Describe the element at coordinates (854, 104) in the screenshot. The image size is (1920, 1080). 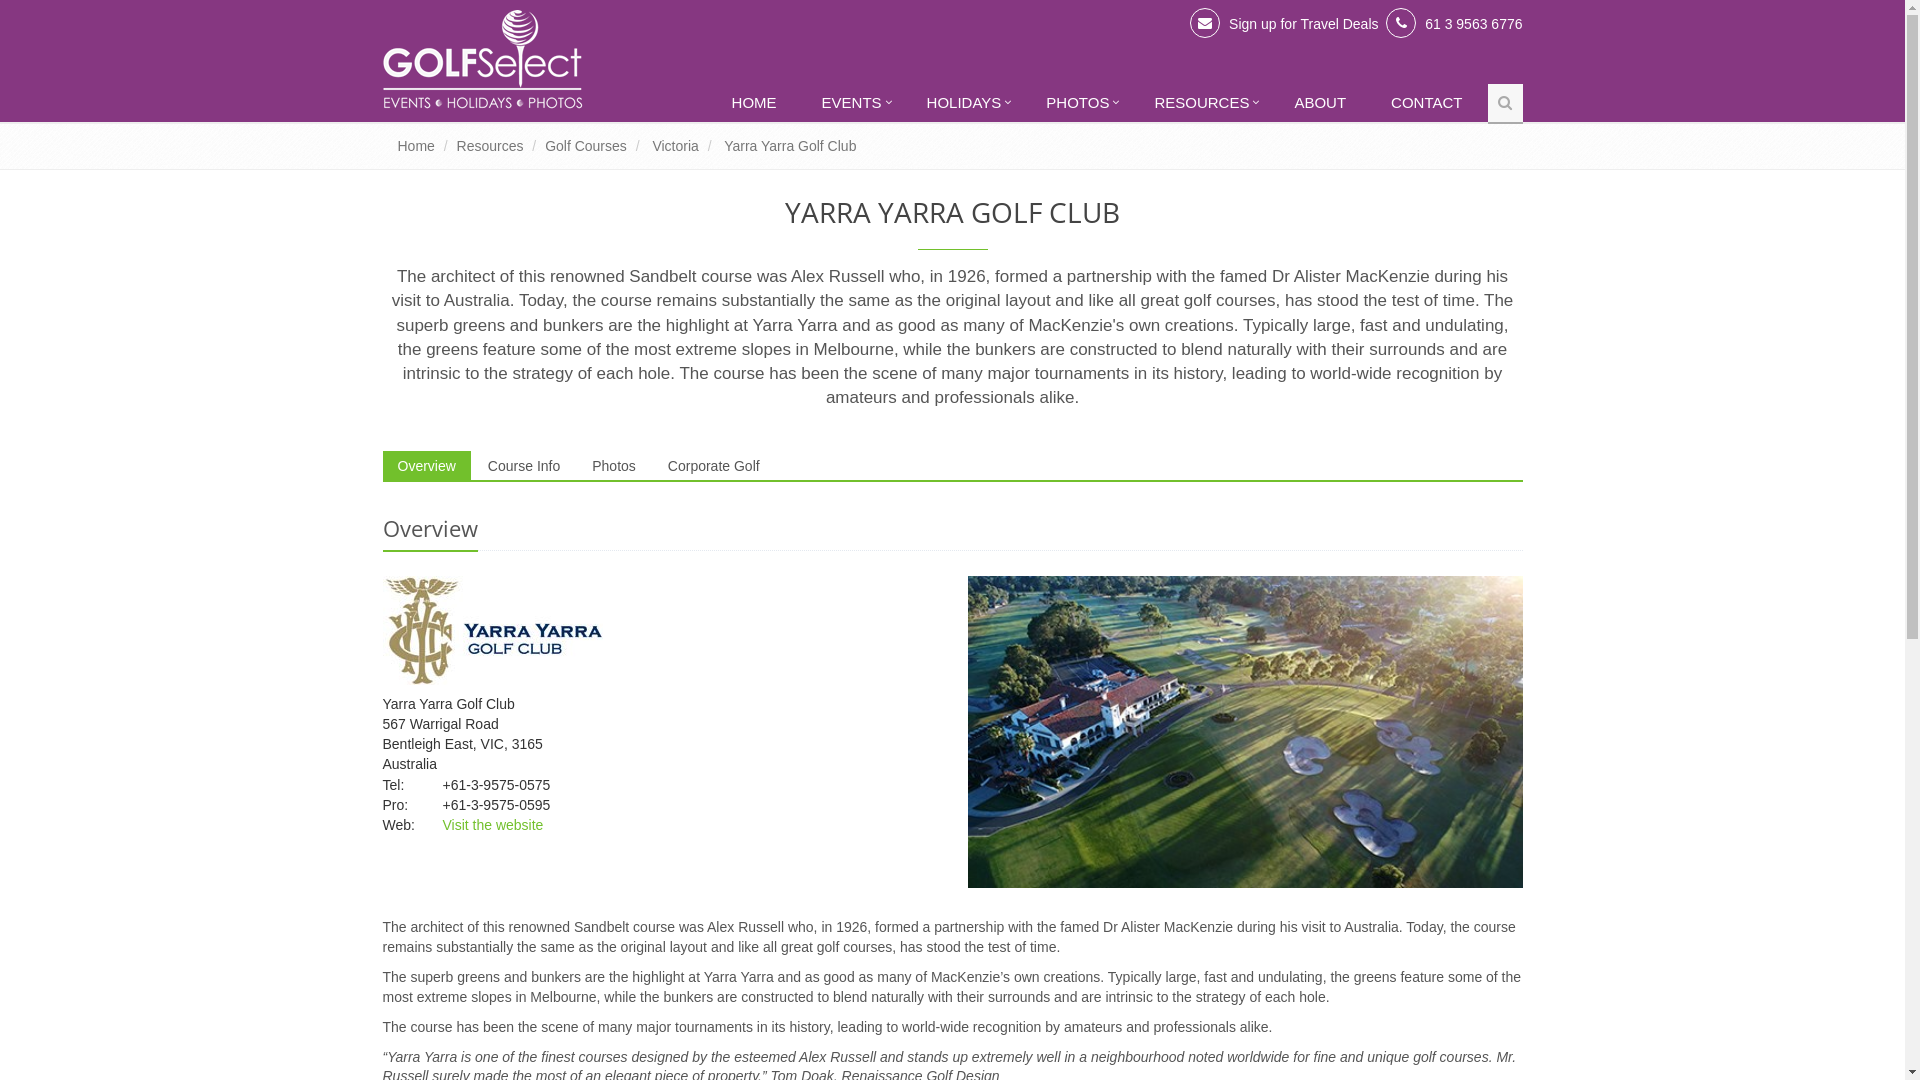
I see `EVENTS` at that location.